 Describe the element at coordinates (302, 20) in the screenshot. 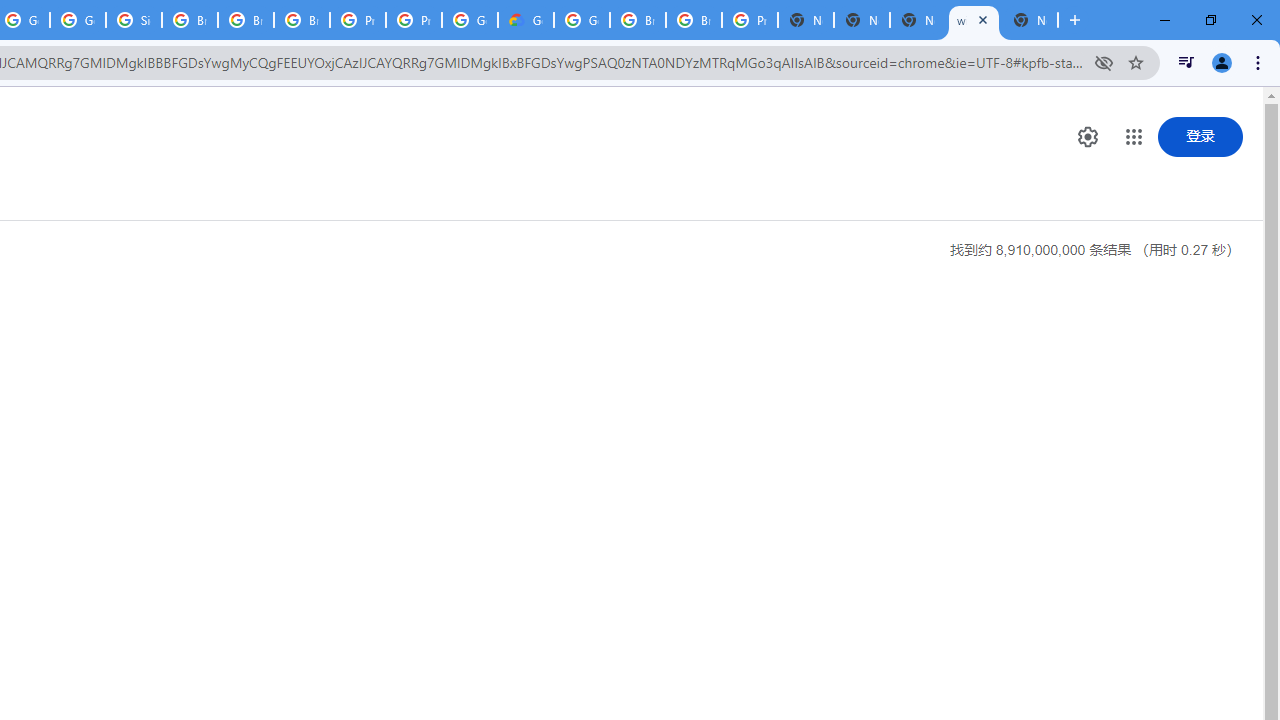

I see `Browse Chrome as a guest - Computer - Google Chrome Help` at that location.